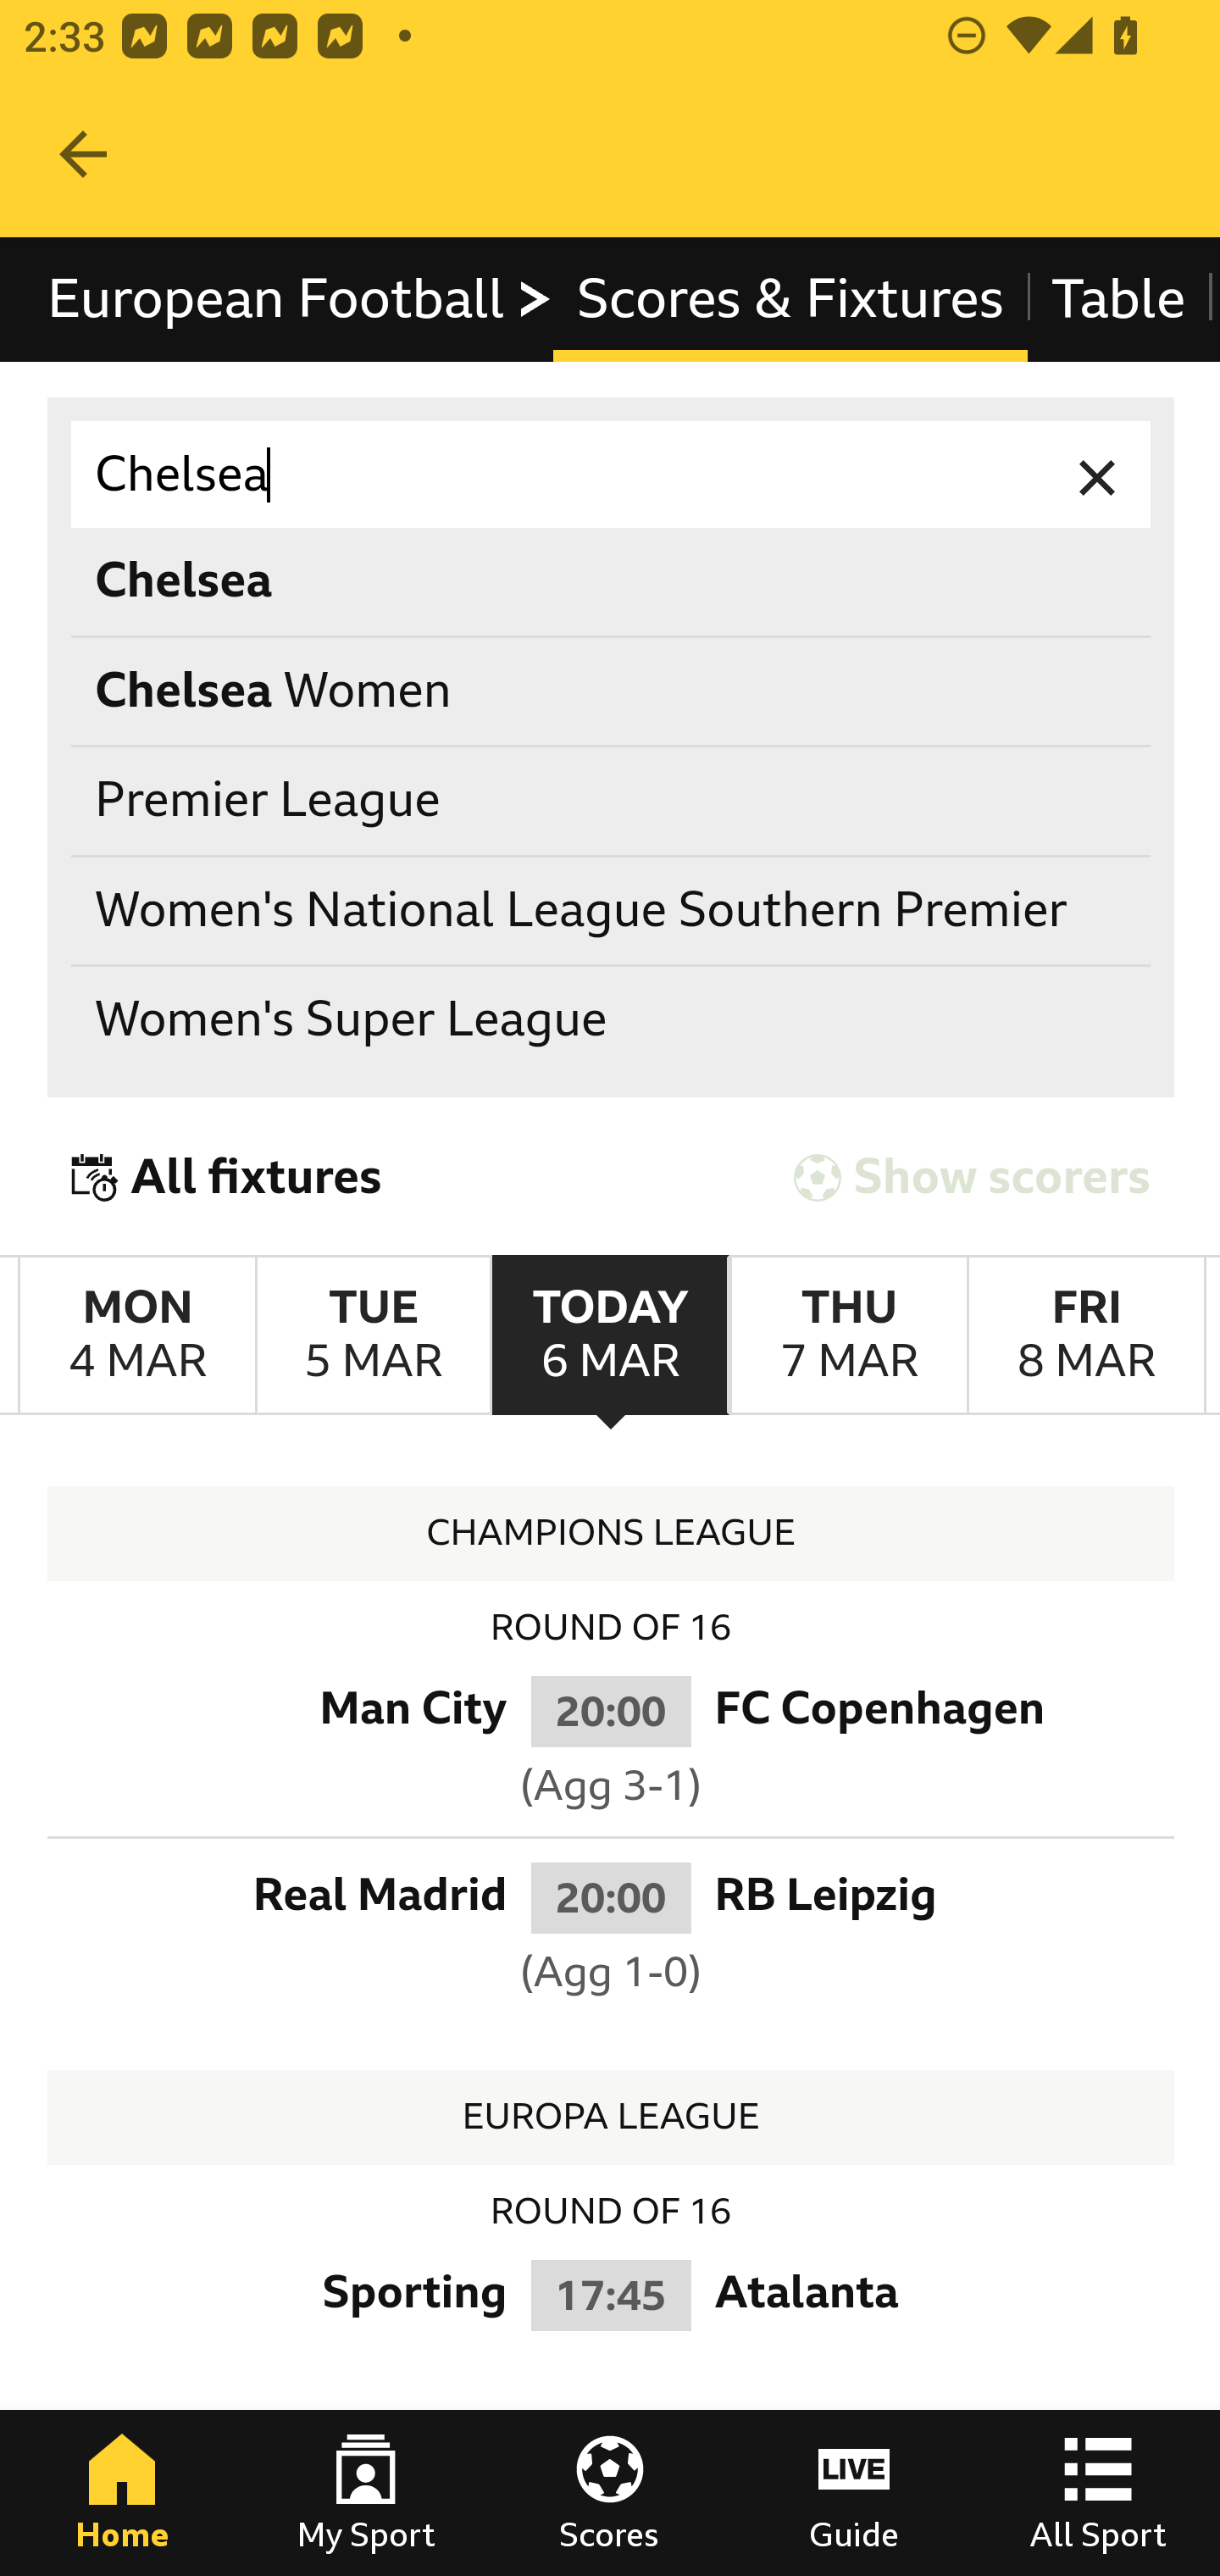 The image size is (1220, 2576). Describe the element at coordinates (847, 1335) in the screenshot. I see `ThursdayMarch 7th Thursday March 7th` at that location.